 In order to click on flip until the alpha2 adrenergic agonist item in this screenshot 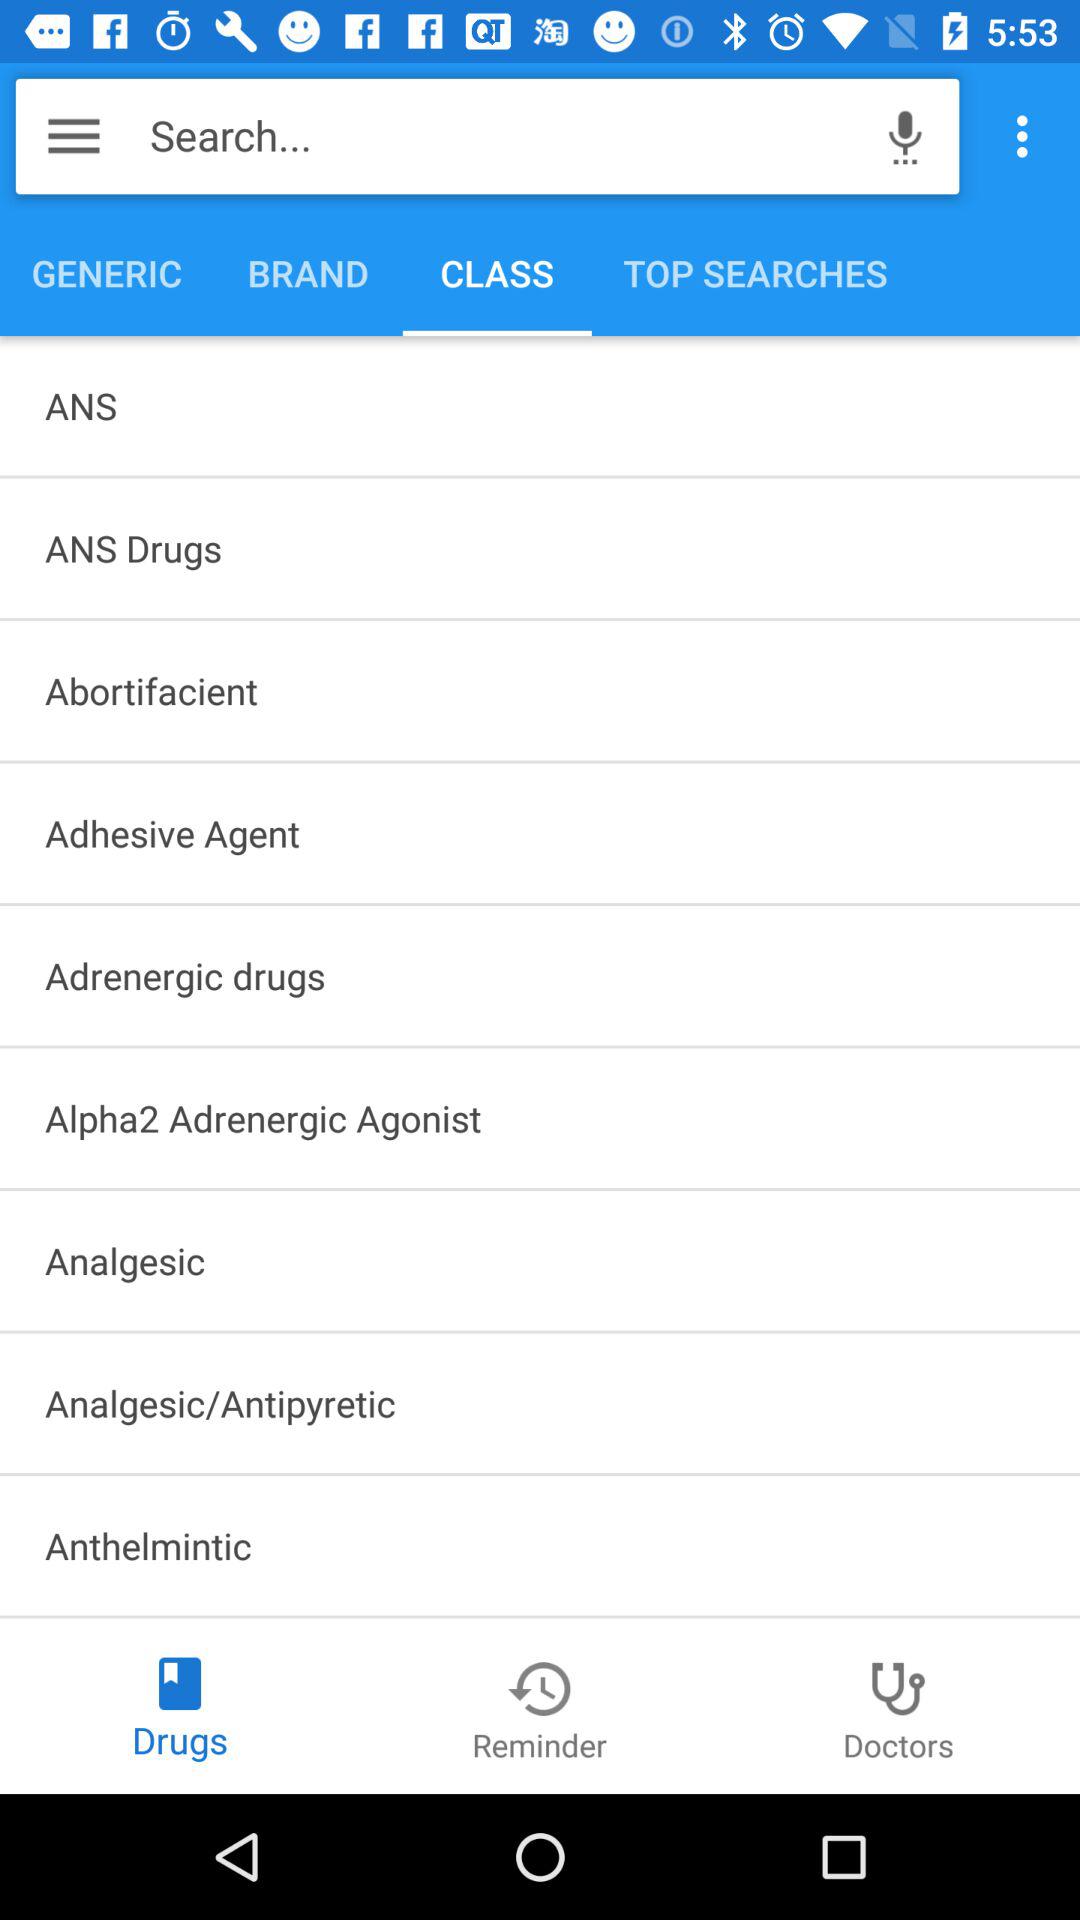, I will do `click(540, 1118)`.